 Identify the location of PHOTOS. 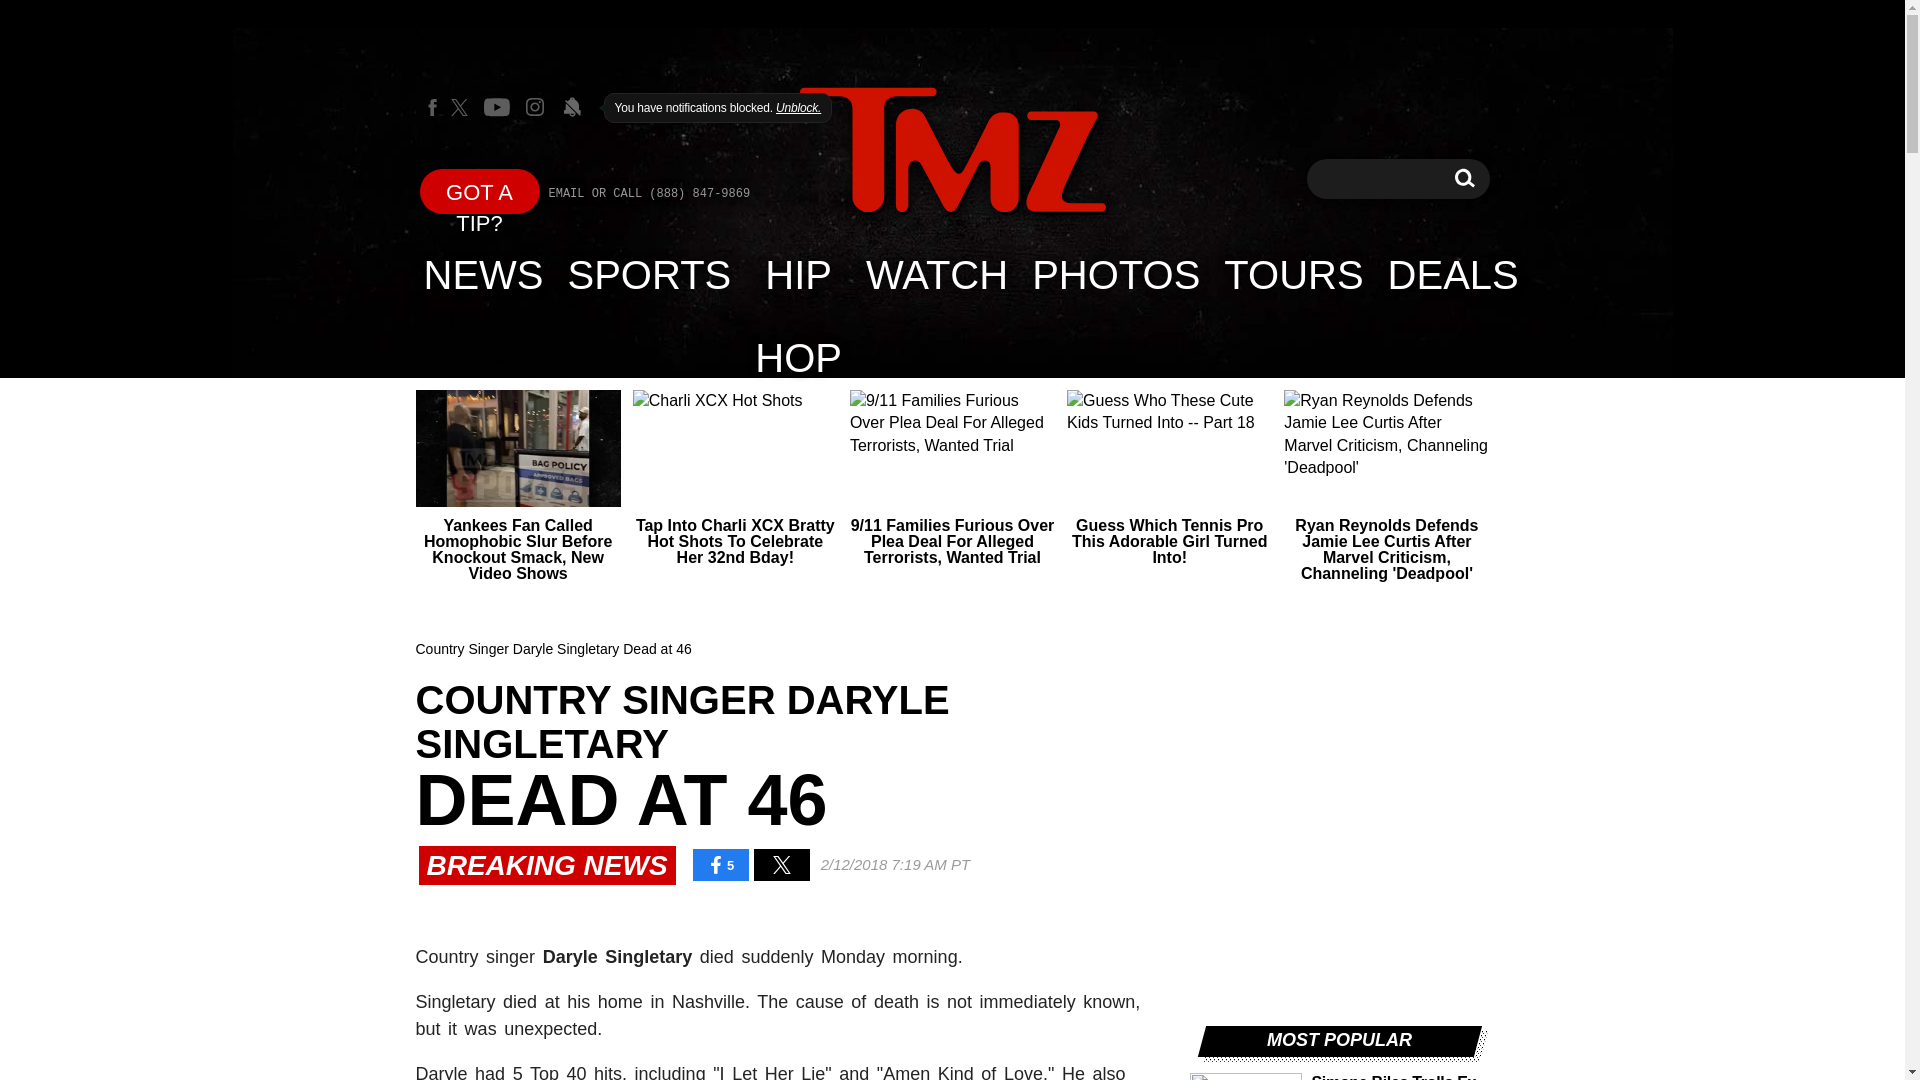
(952, 150).